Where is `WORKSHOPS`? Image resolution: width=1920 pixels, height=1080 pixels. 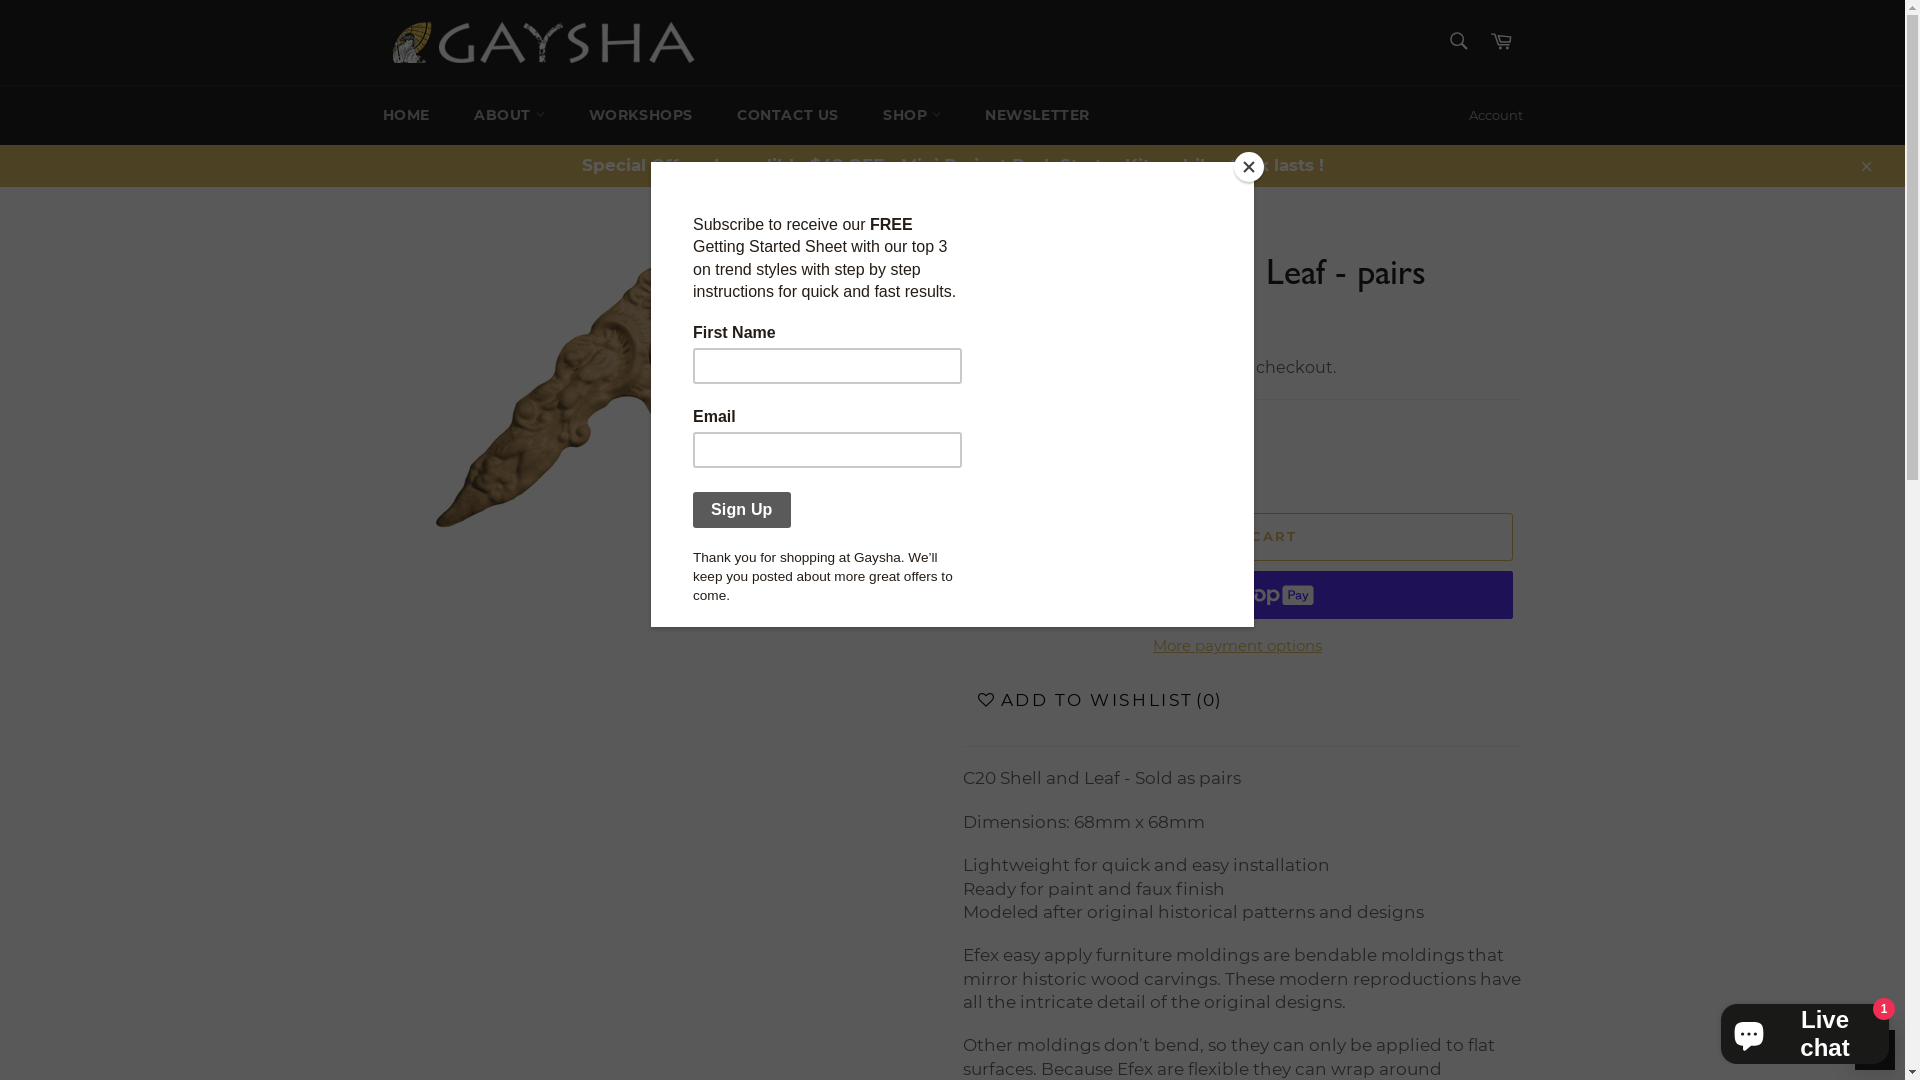 WORKSHOPS is located at coordinates (641, 116).